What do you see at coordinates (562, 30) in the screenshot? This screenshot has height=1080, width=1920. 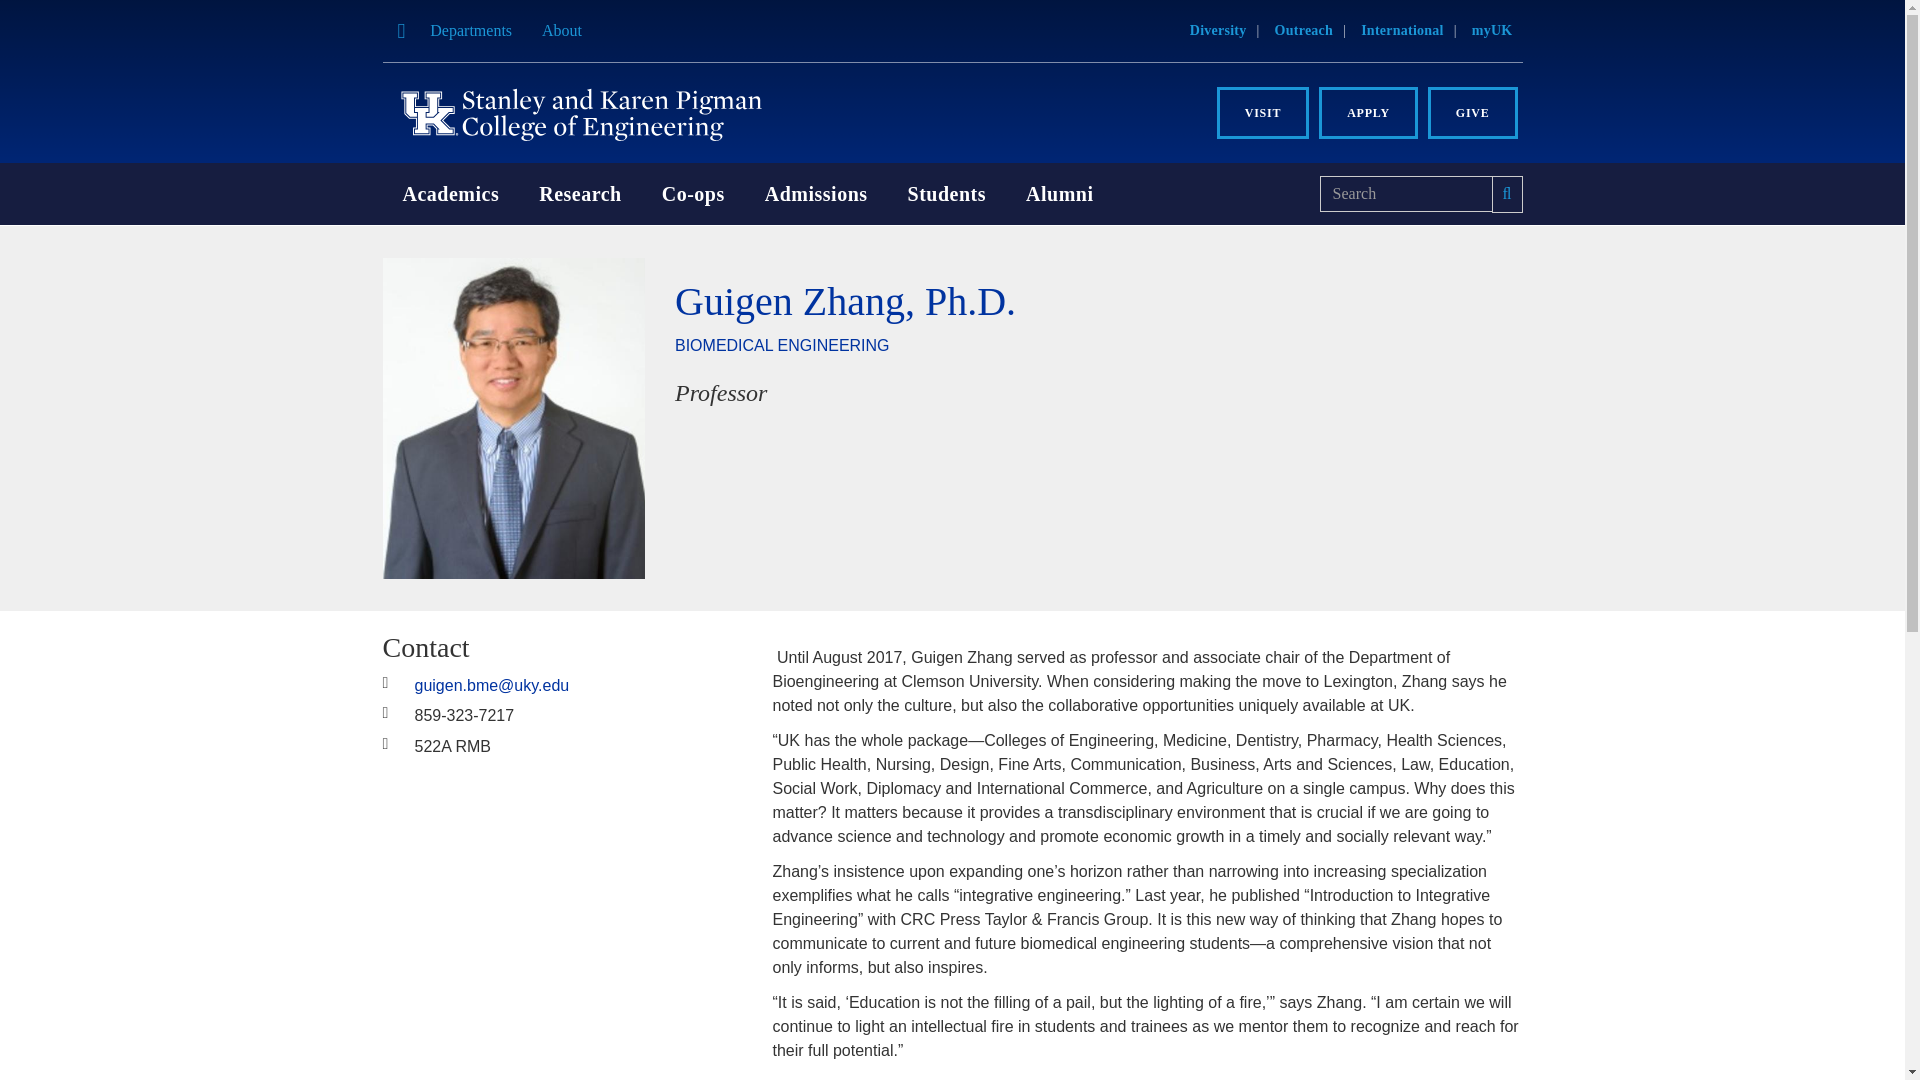 I see `About` at bounding box center [562, 30].